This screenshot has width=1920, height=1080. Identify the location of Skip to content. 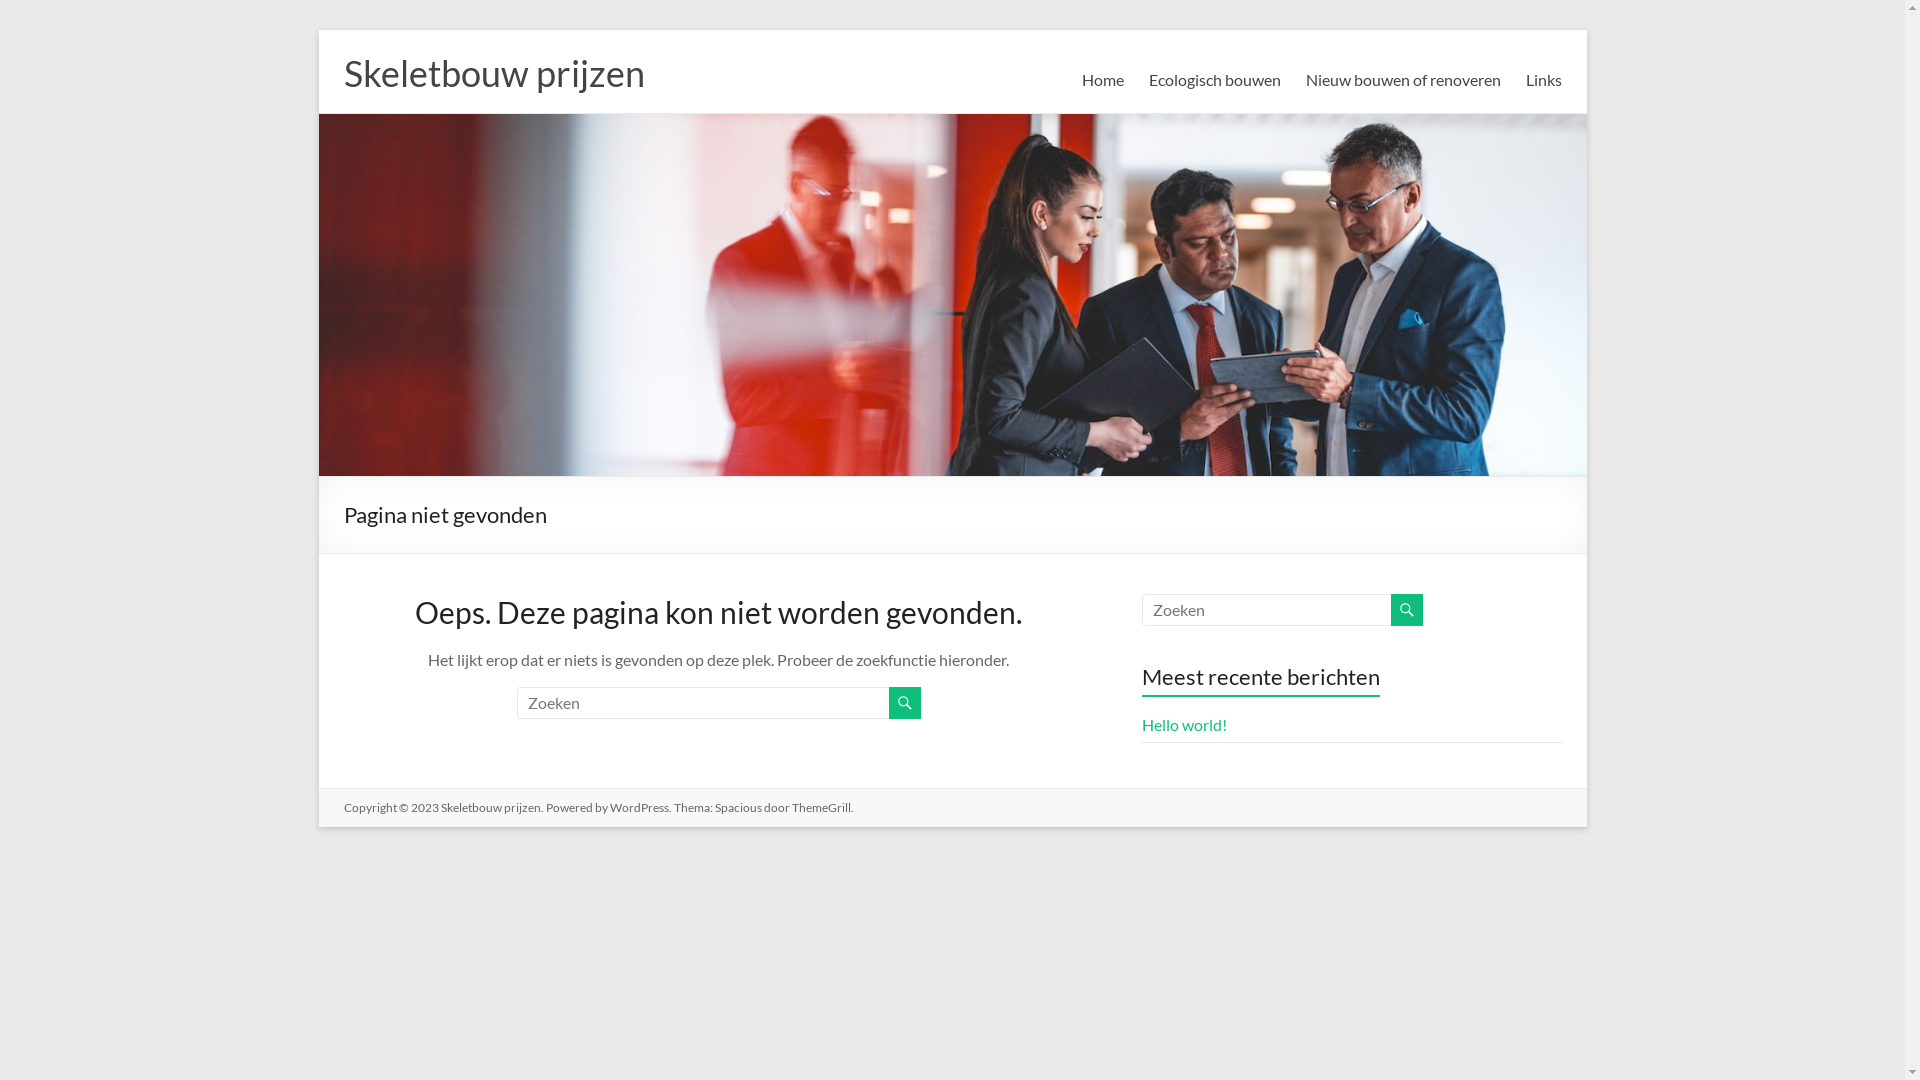
(318, 30).